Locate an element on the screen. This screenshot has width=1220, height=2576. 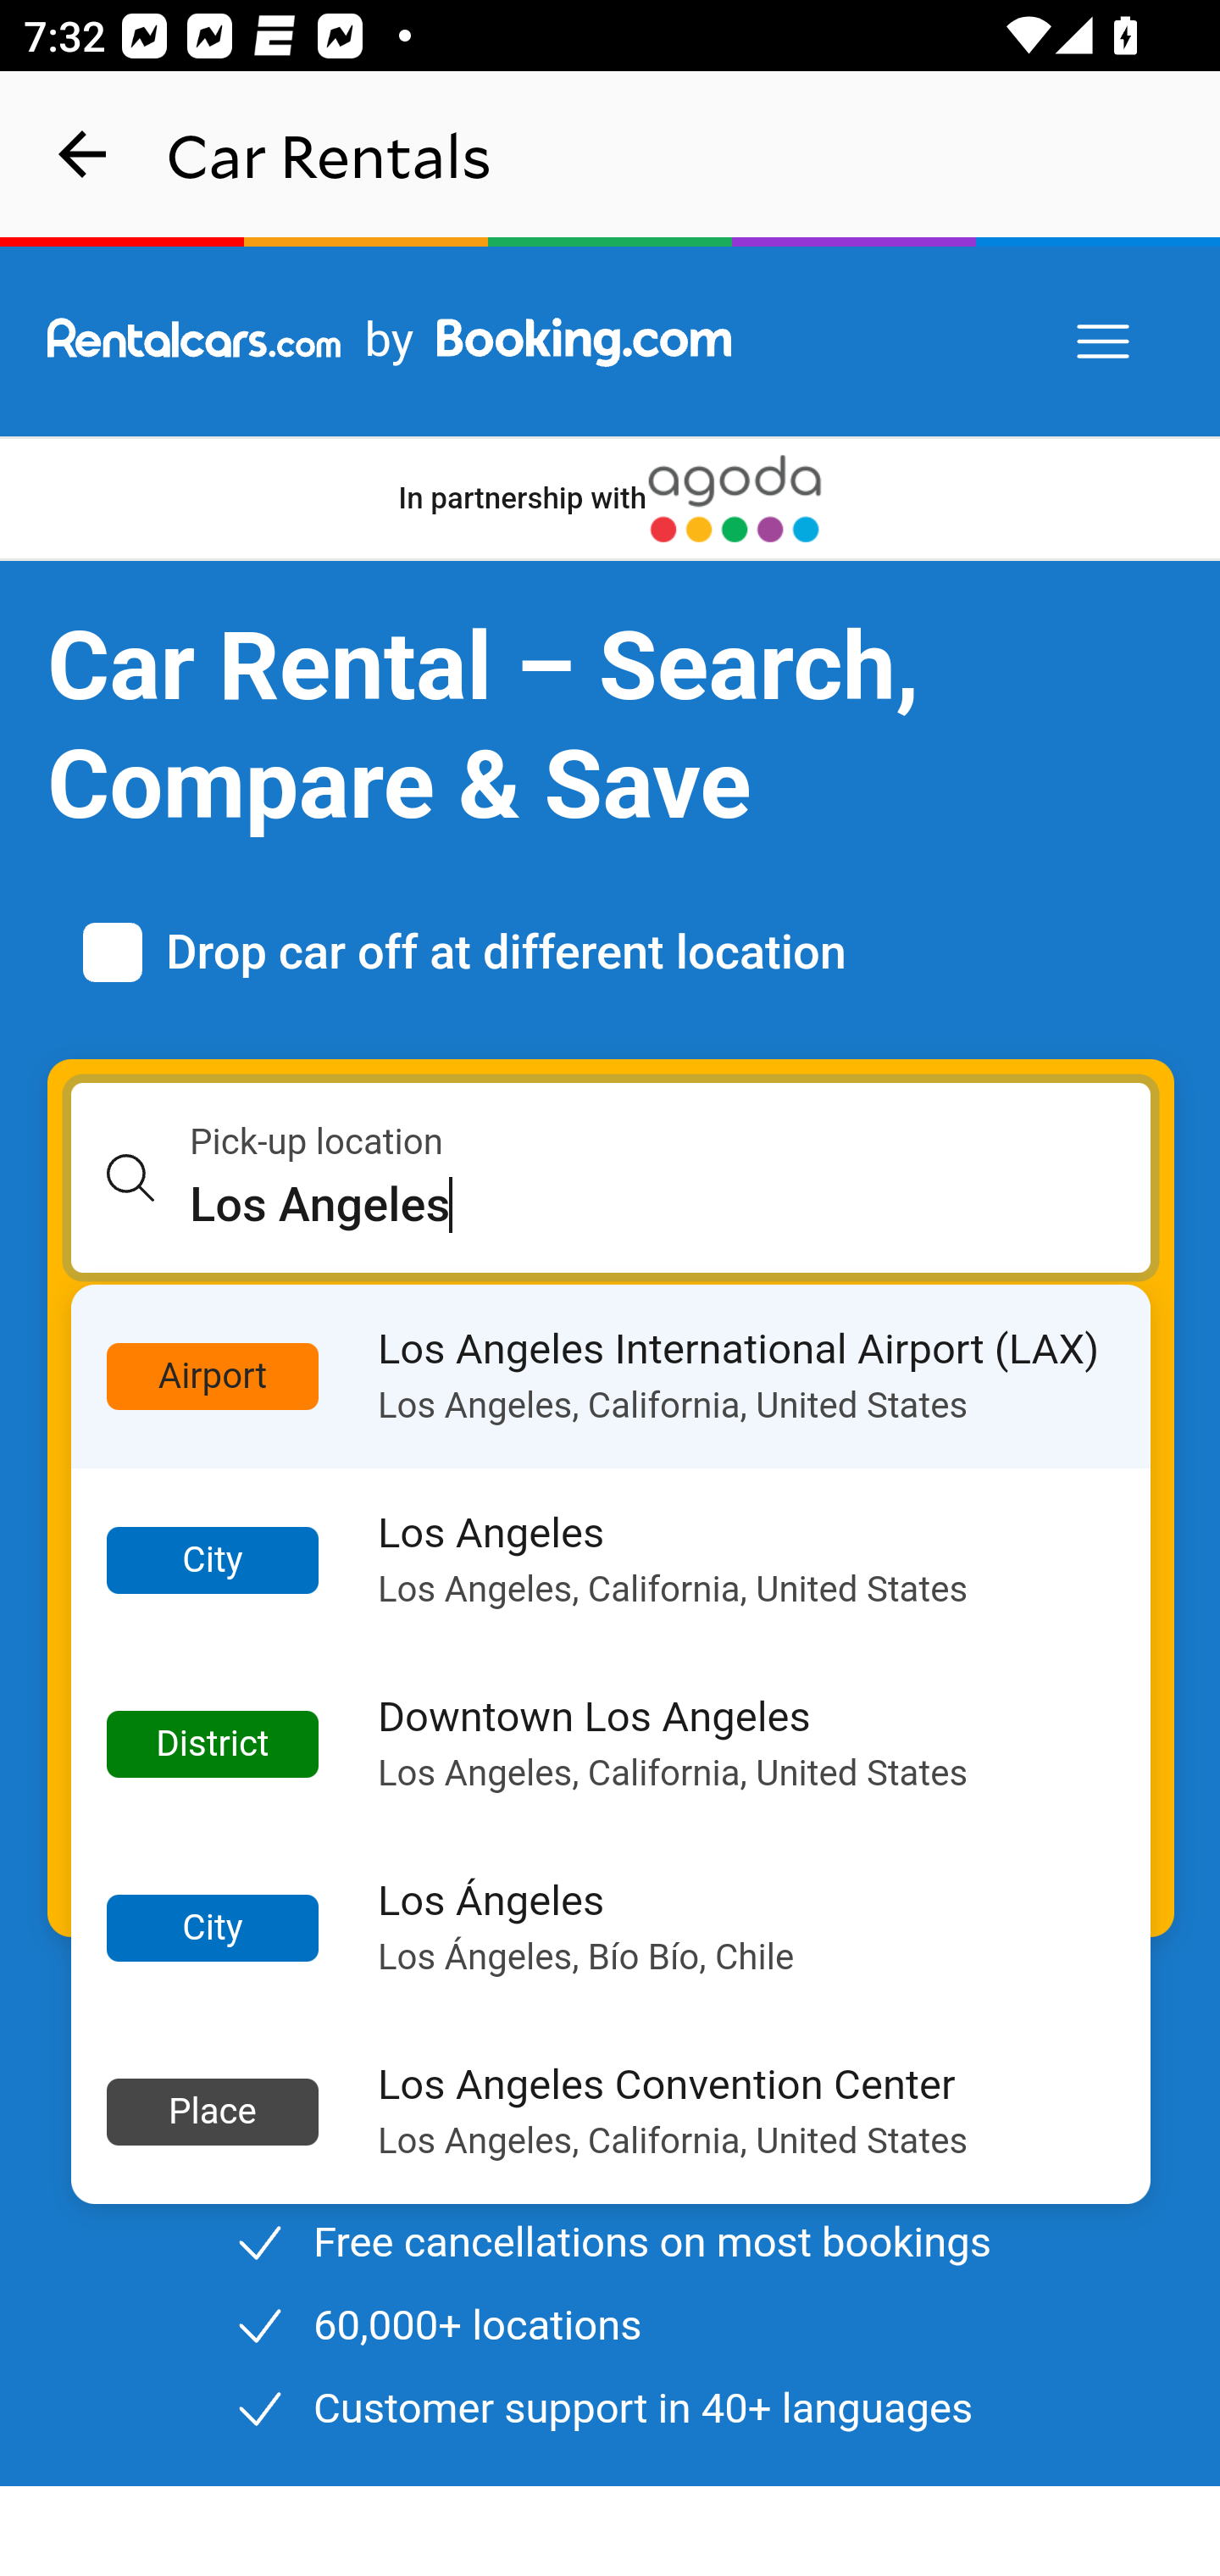
navigation_button is located at coordinates (83, 154).